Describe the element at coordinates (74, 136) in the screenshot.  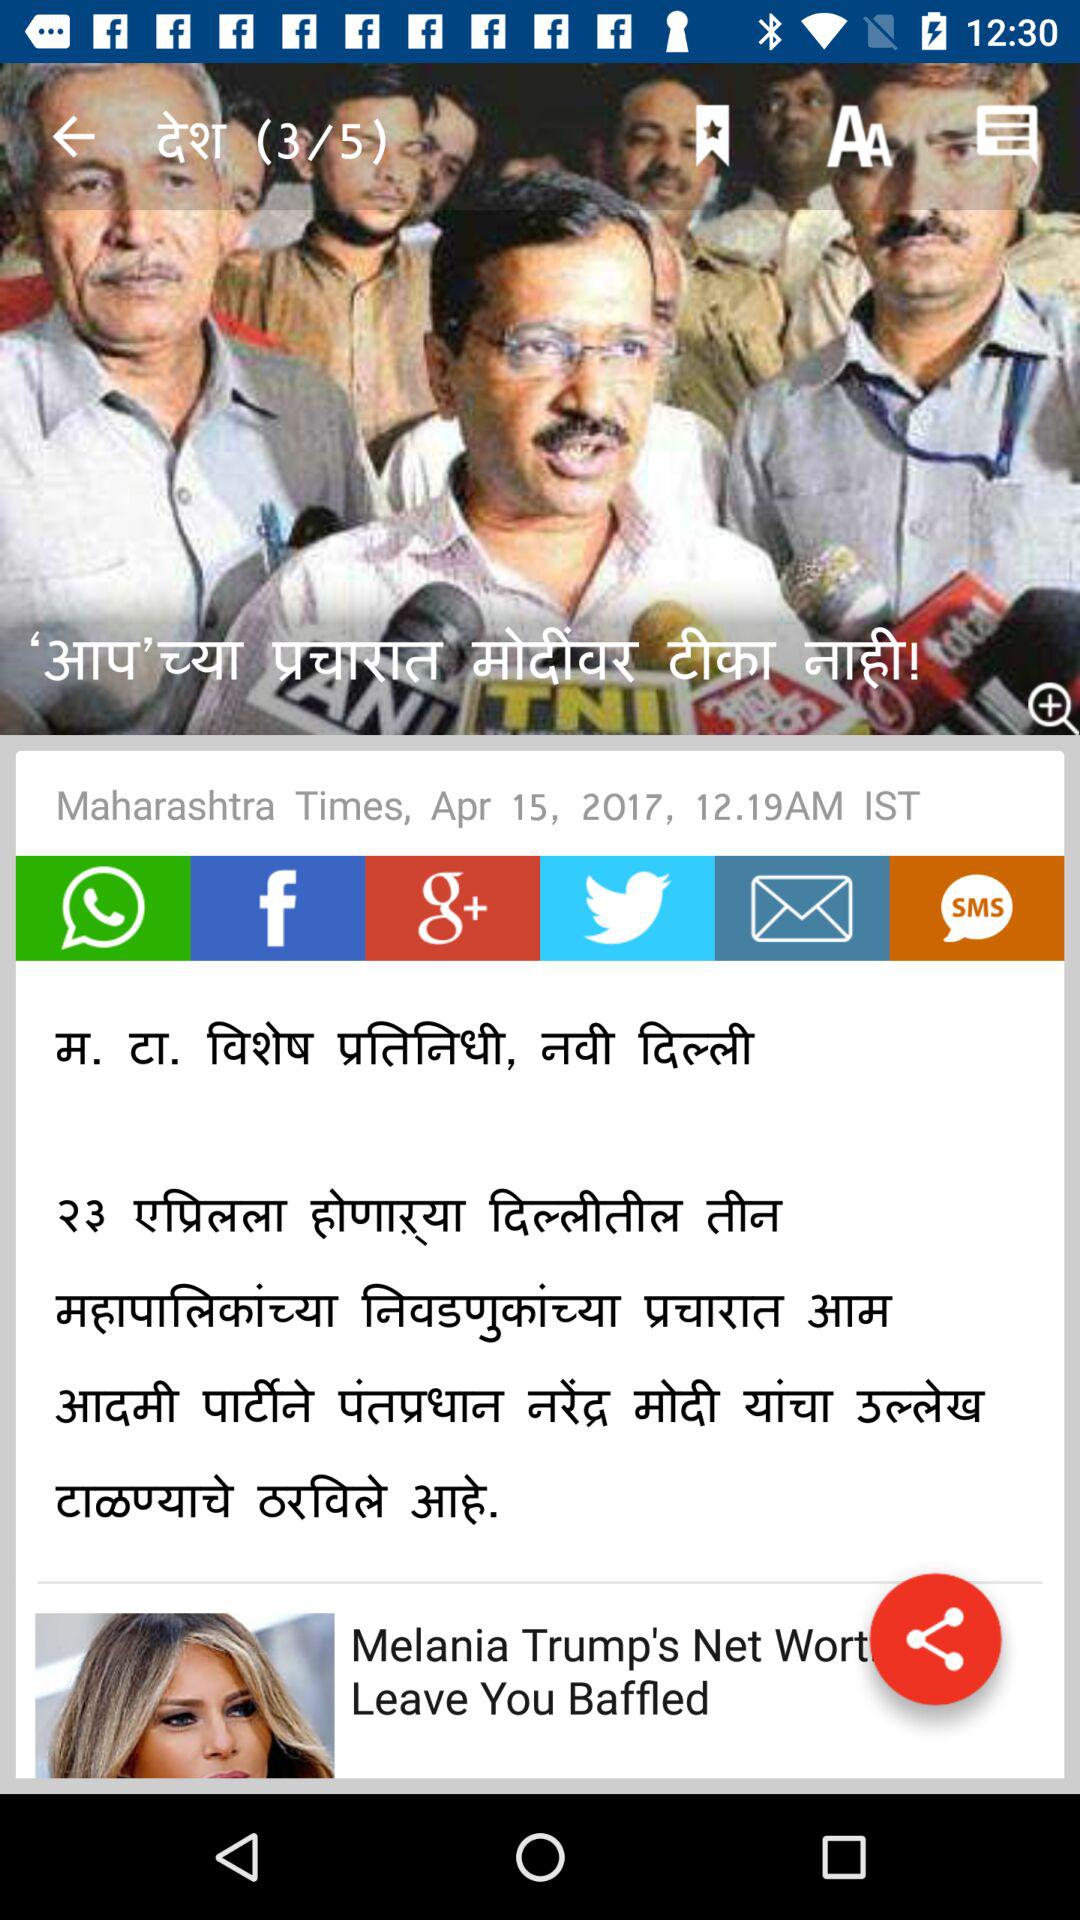
I see `go back` at that location.